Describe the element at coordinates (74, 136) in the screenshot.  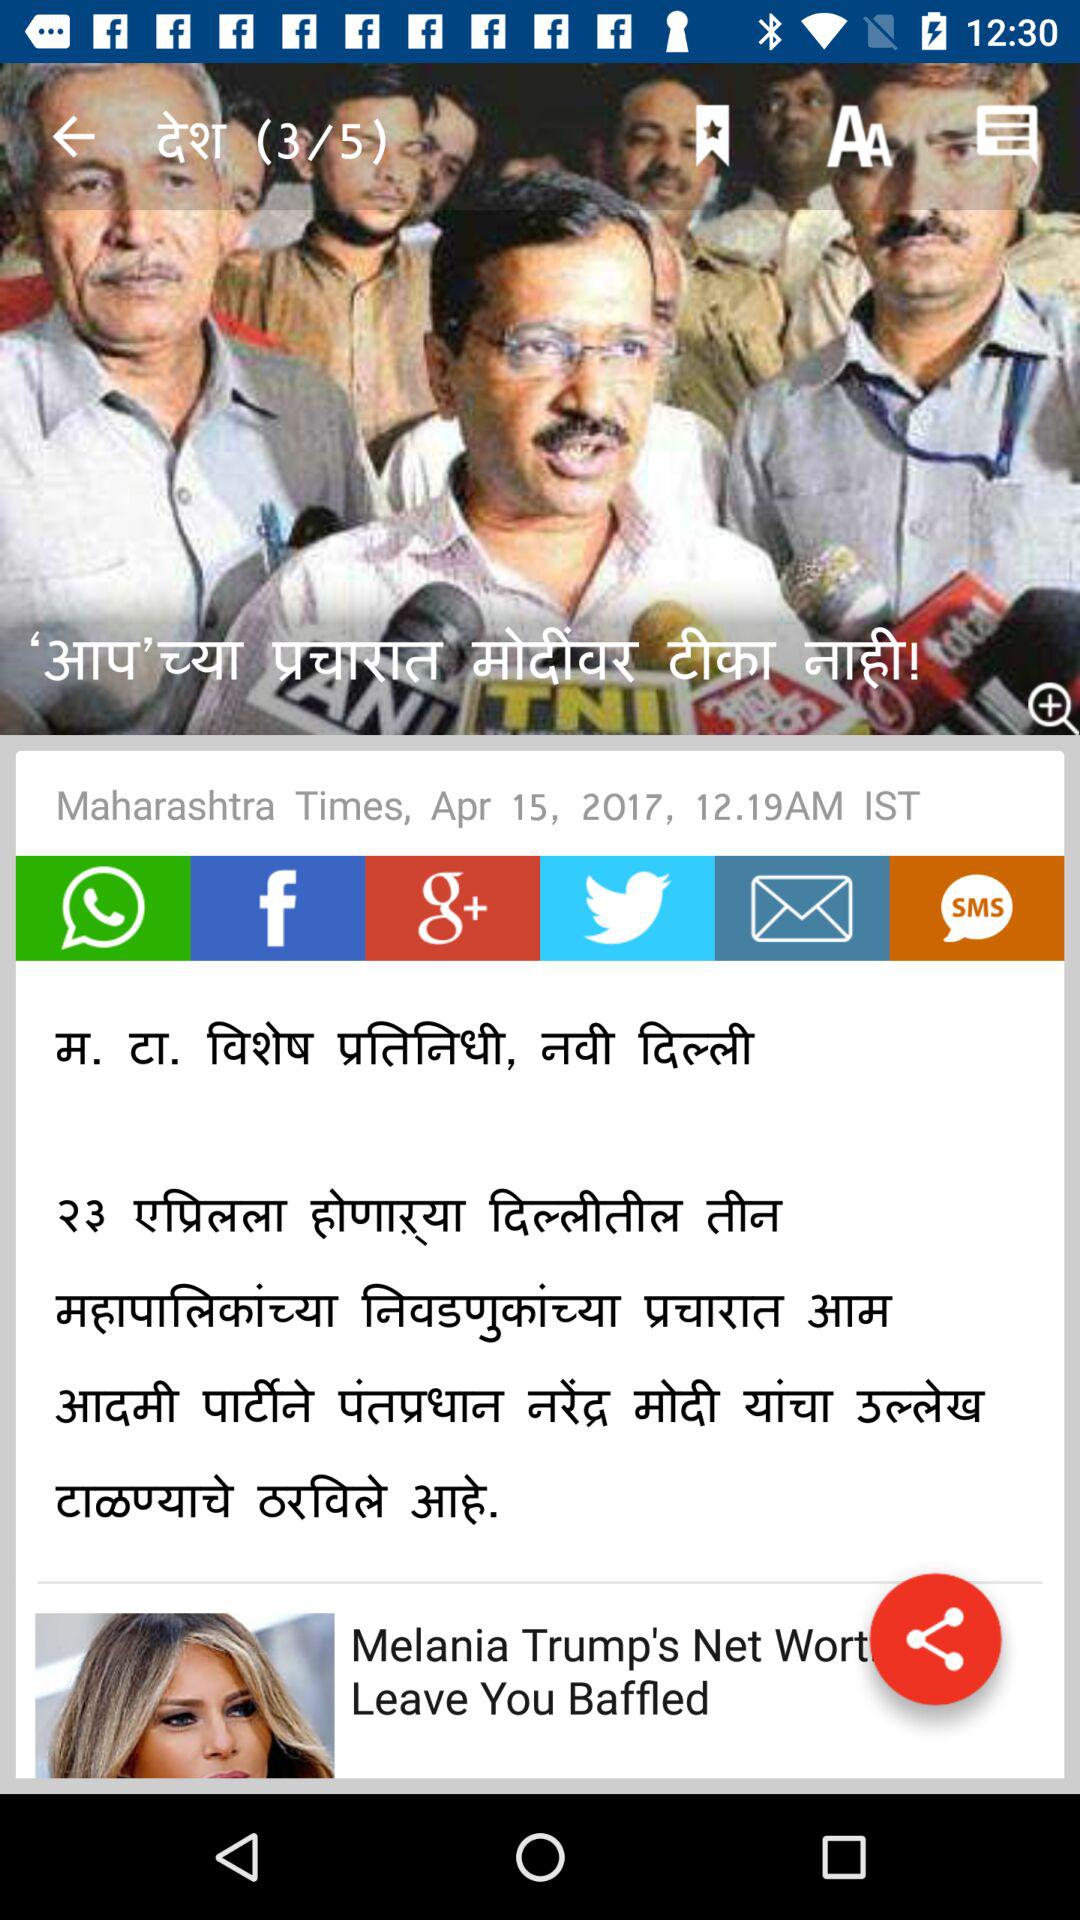
I see `go back` at that location.